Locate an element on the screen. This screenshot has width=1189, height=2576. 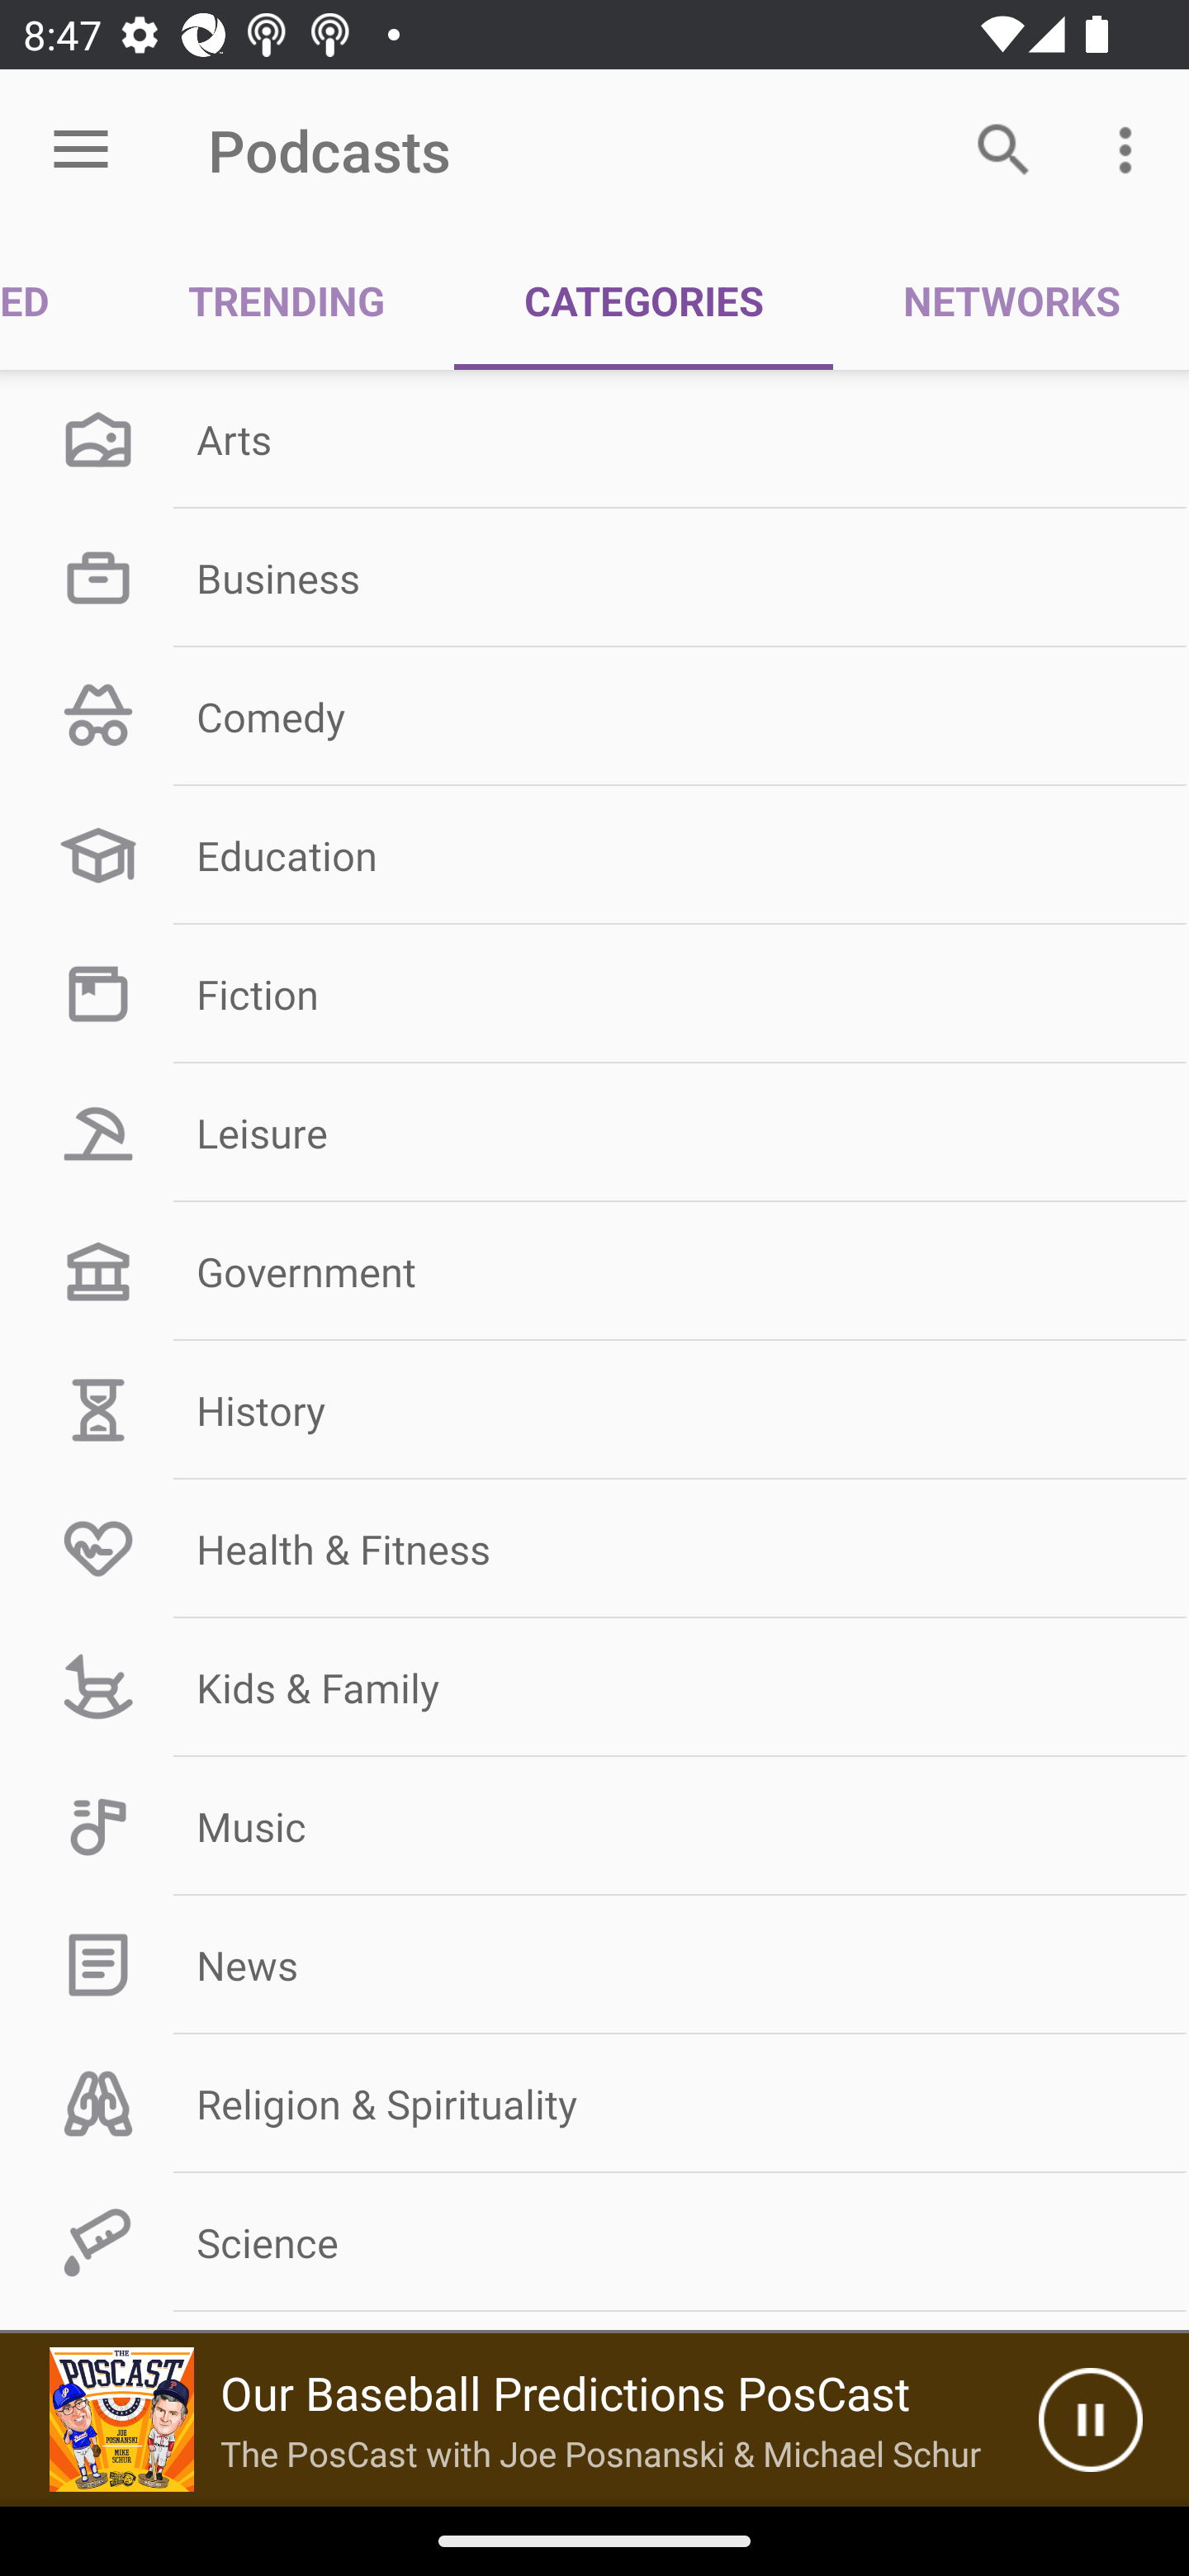
Government is located at coordinates (594, 1272).